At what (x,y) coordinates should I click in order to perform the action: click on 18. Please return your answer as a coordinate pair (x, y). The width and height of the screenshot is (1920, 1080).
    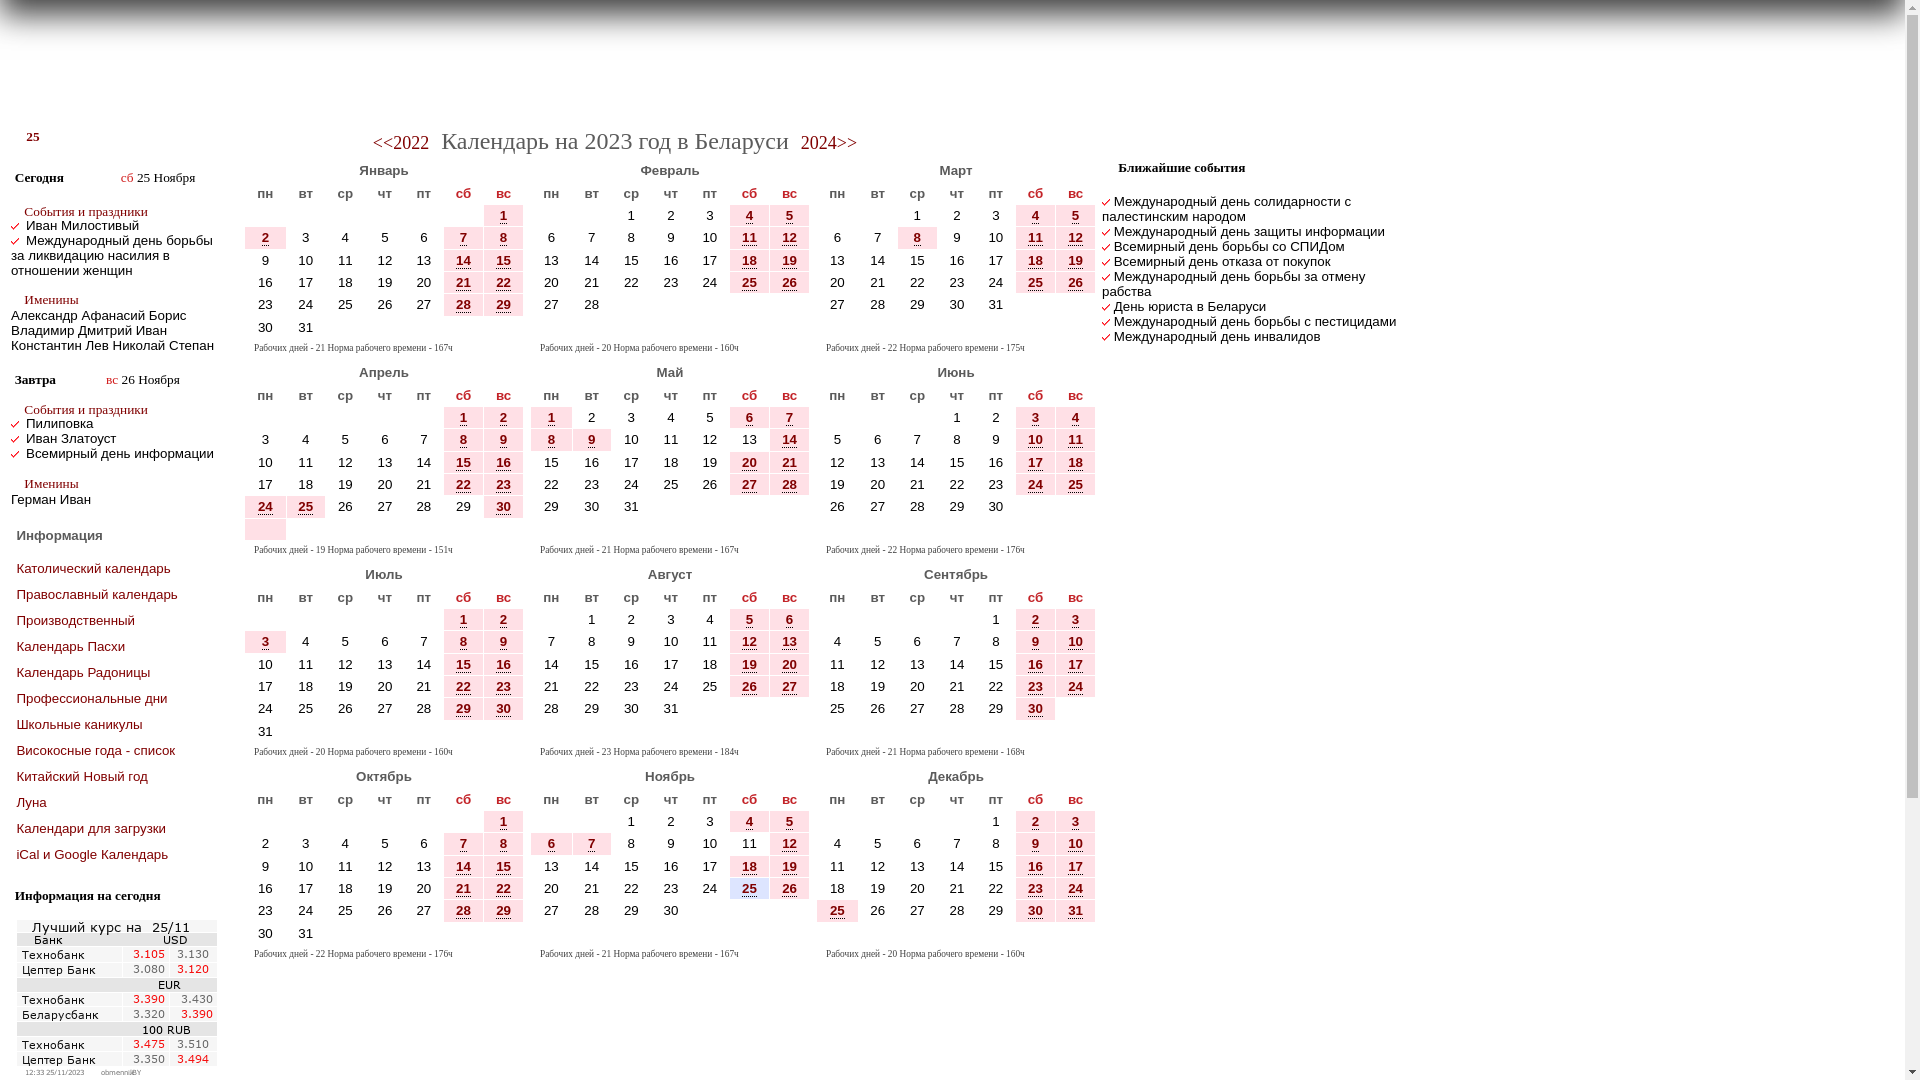
    Looking at the image, I should click on (710, 664).